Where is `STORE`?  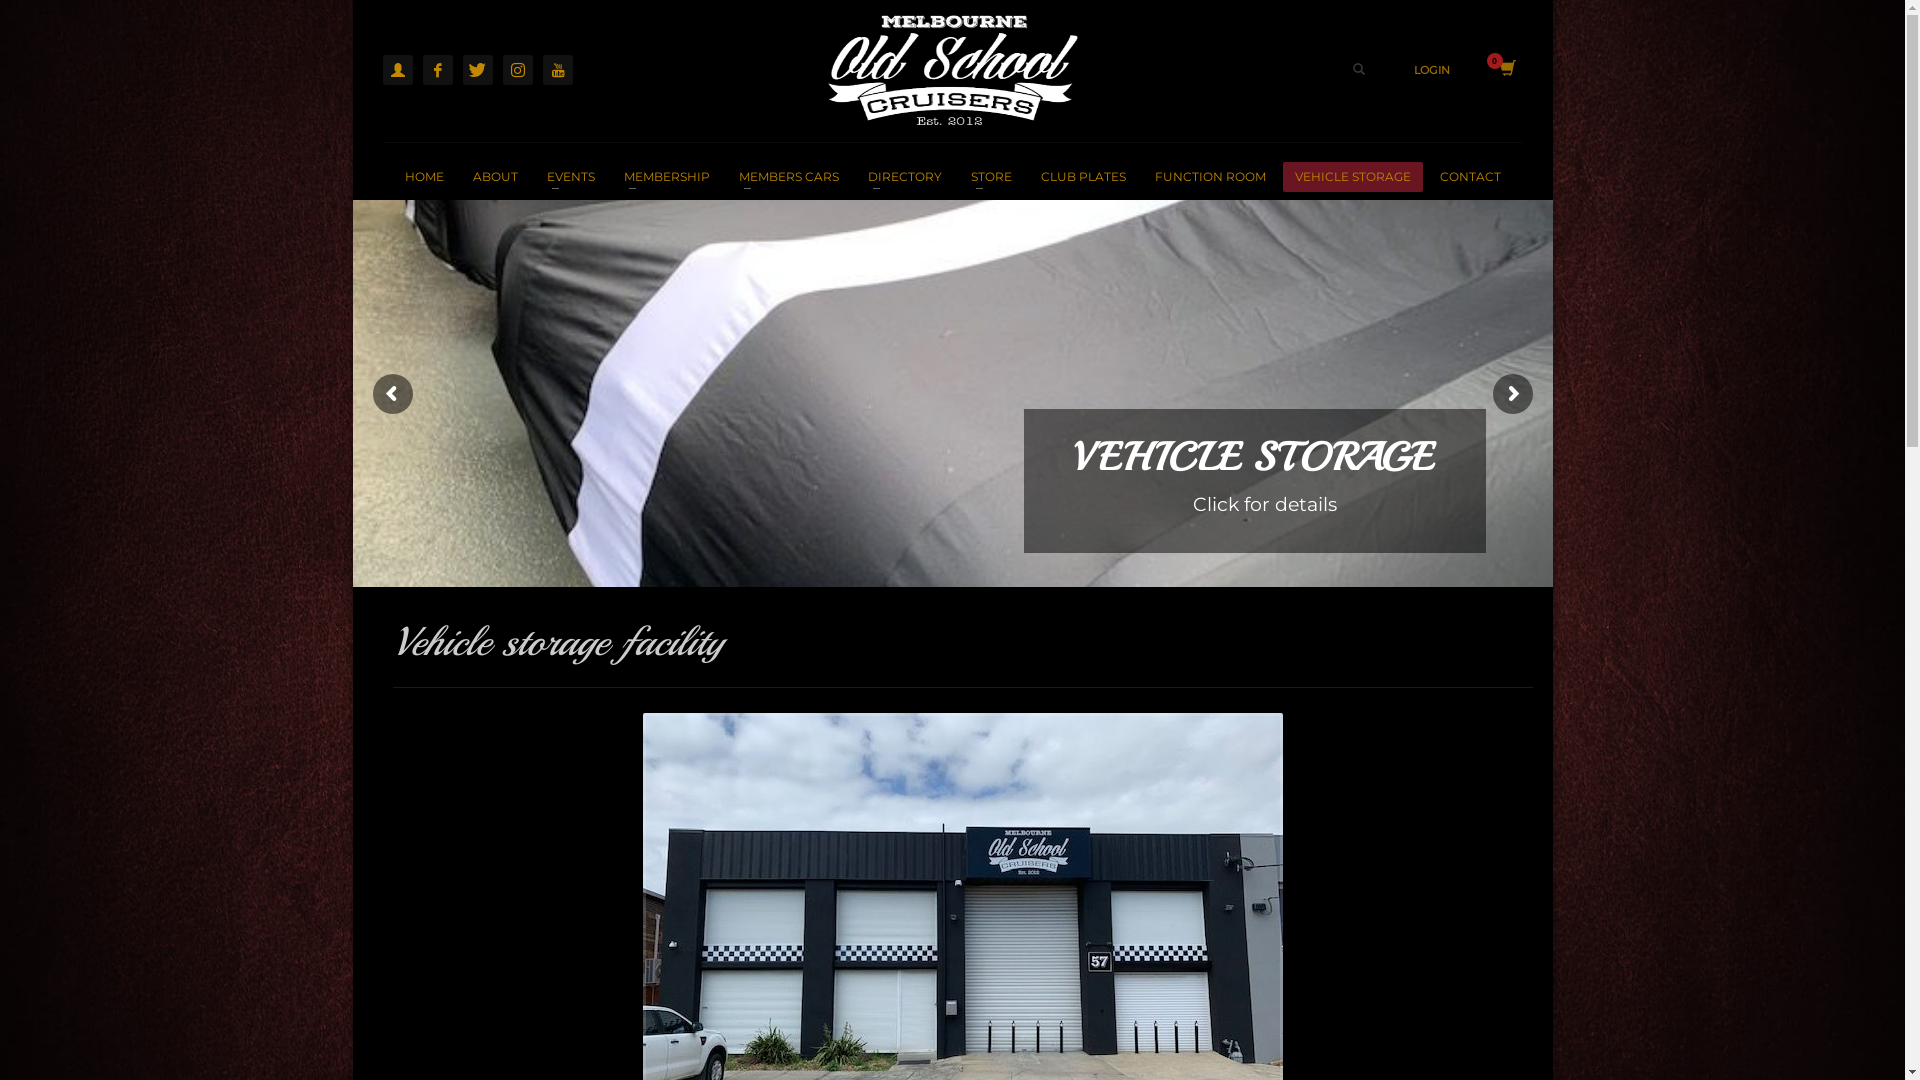
STORE is located at coordinates (990, 176).